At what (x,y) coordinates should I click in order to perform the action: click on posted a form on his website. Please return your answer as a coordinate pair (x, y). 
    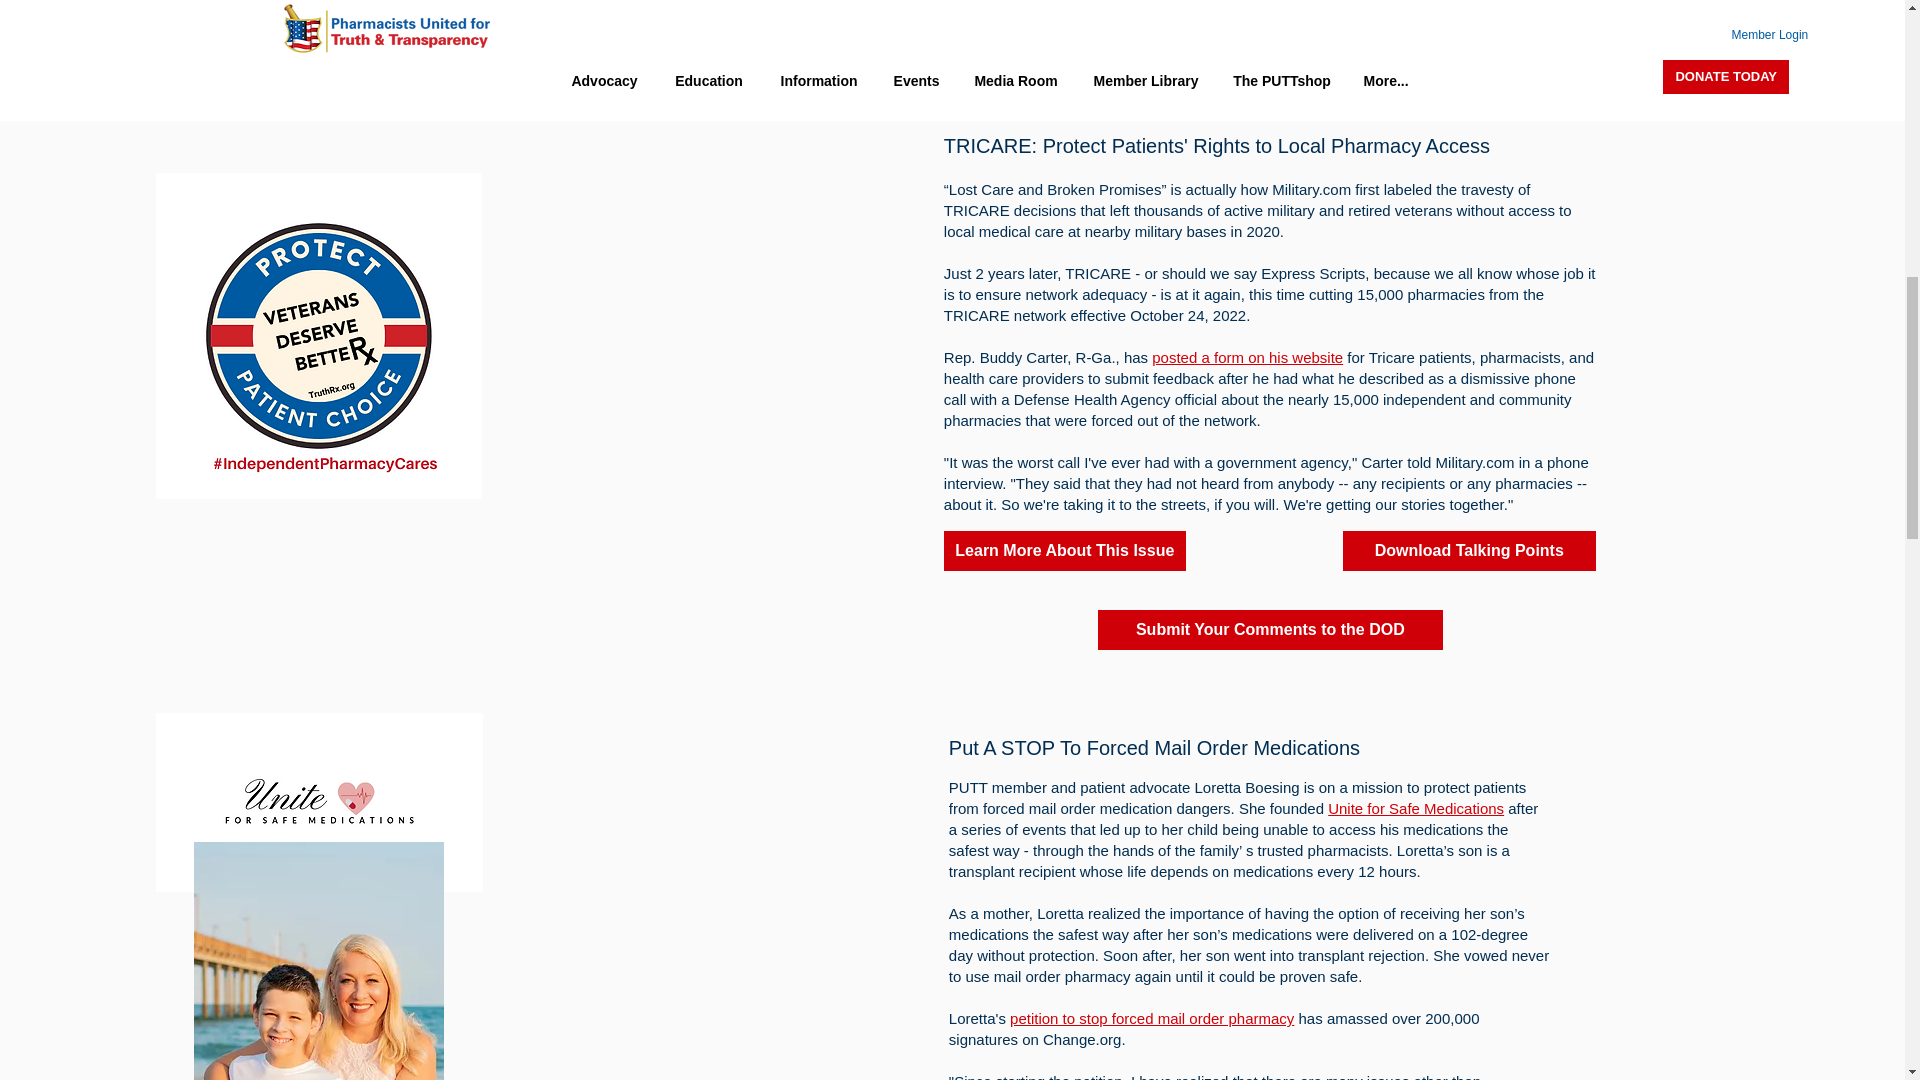
    Looking at the image, I should click on (1247, 357).